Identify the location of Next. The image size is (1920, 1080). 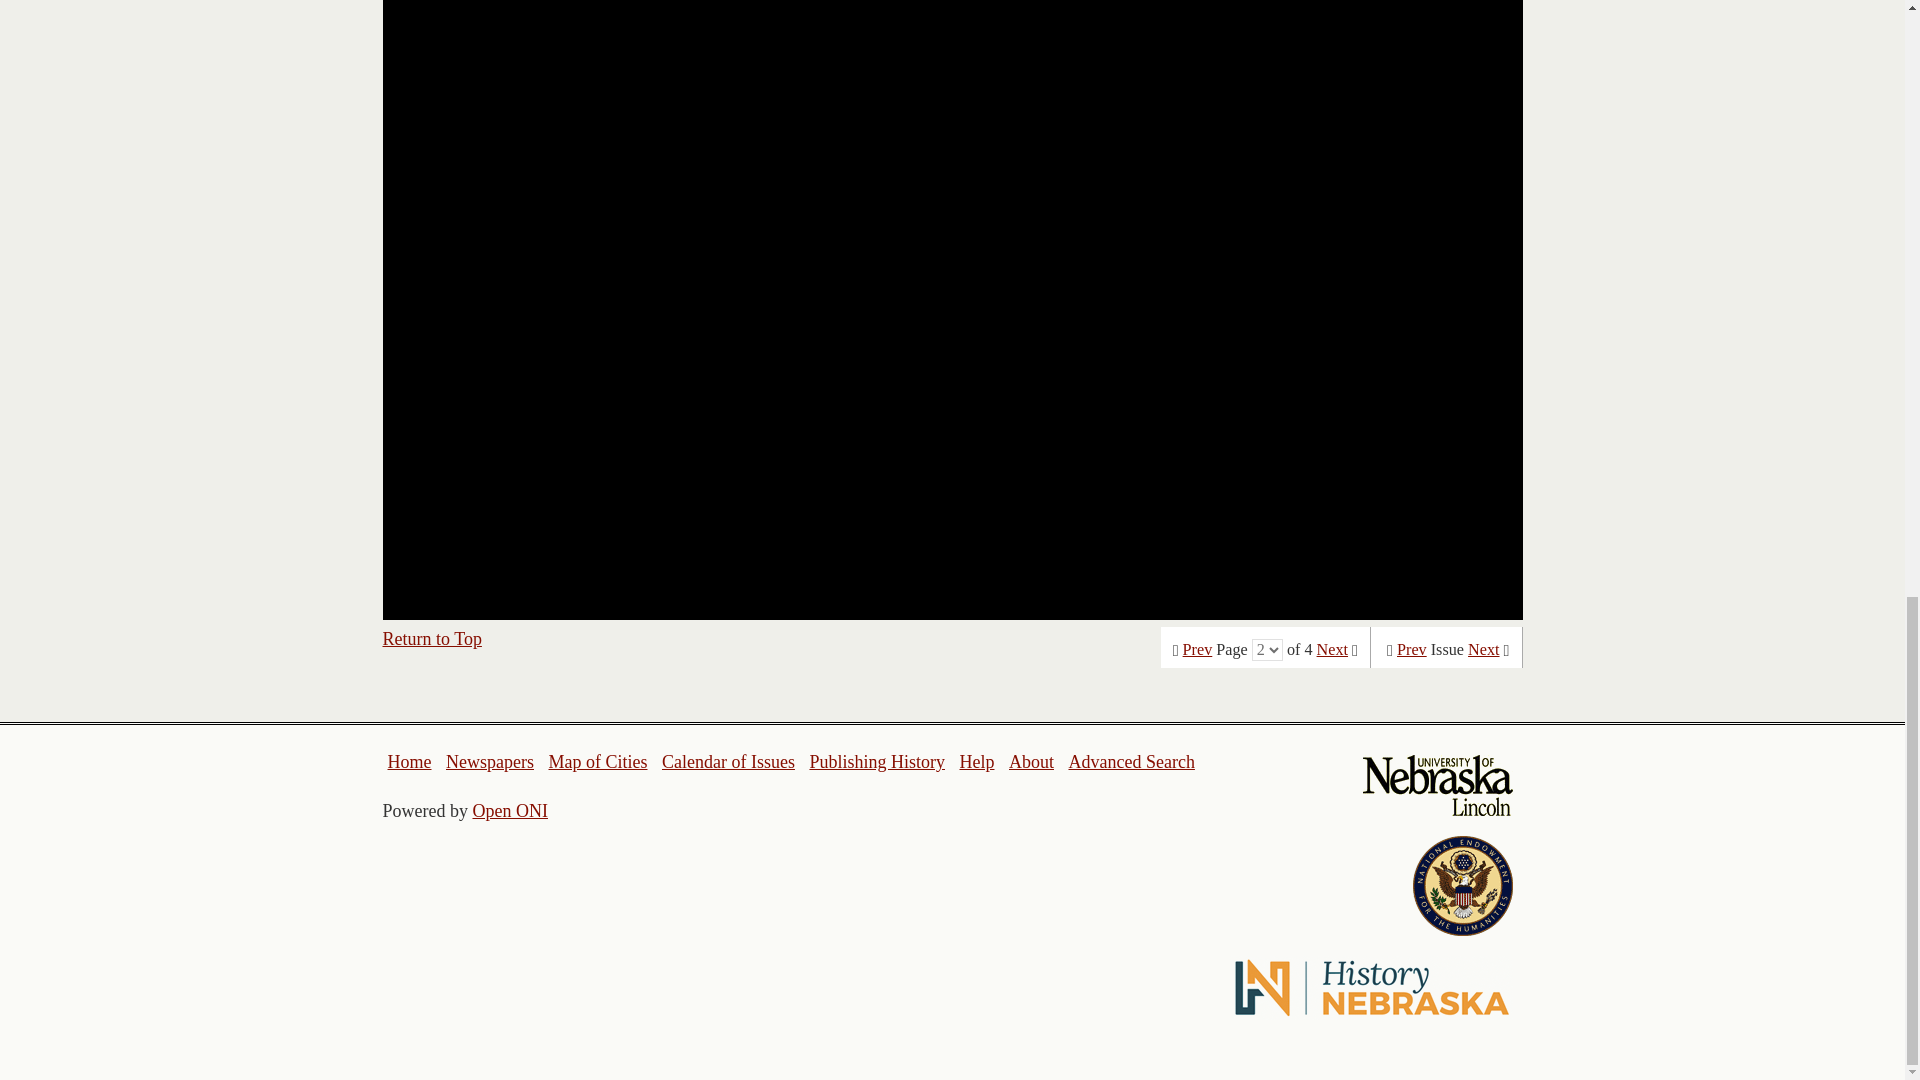
(1332, 650).